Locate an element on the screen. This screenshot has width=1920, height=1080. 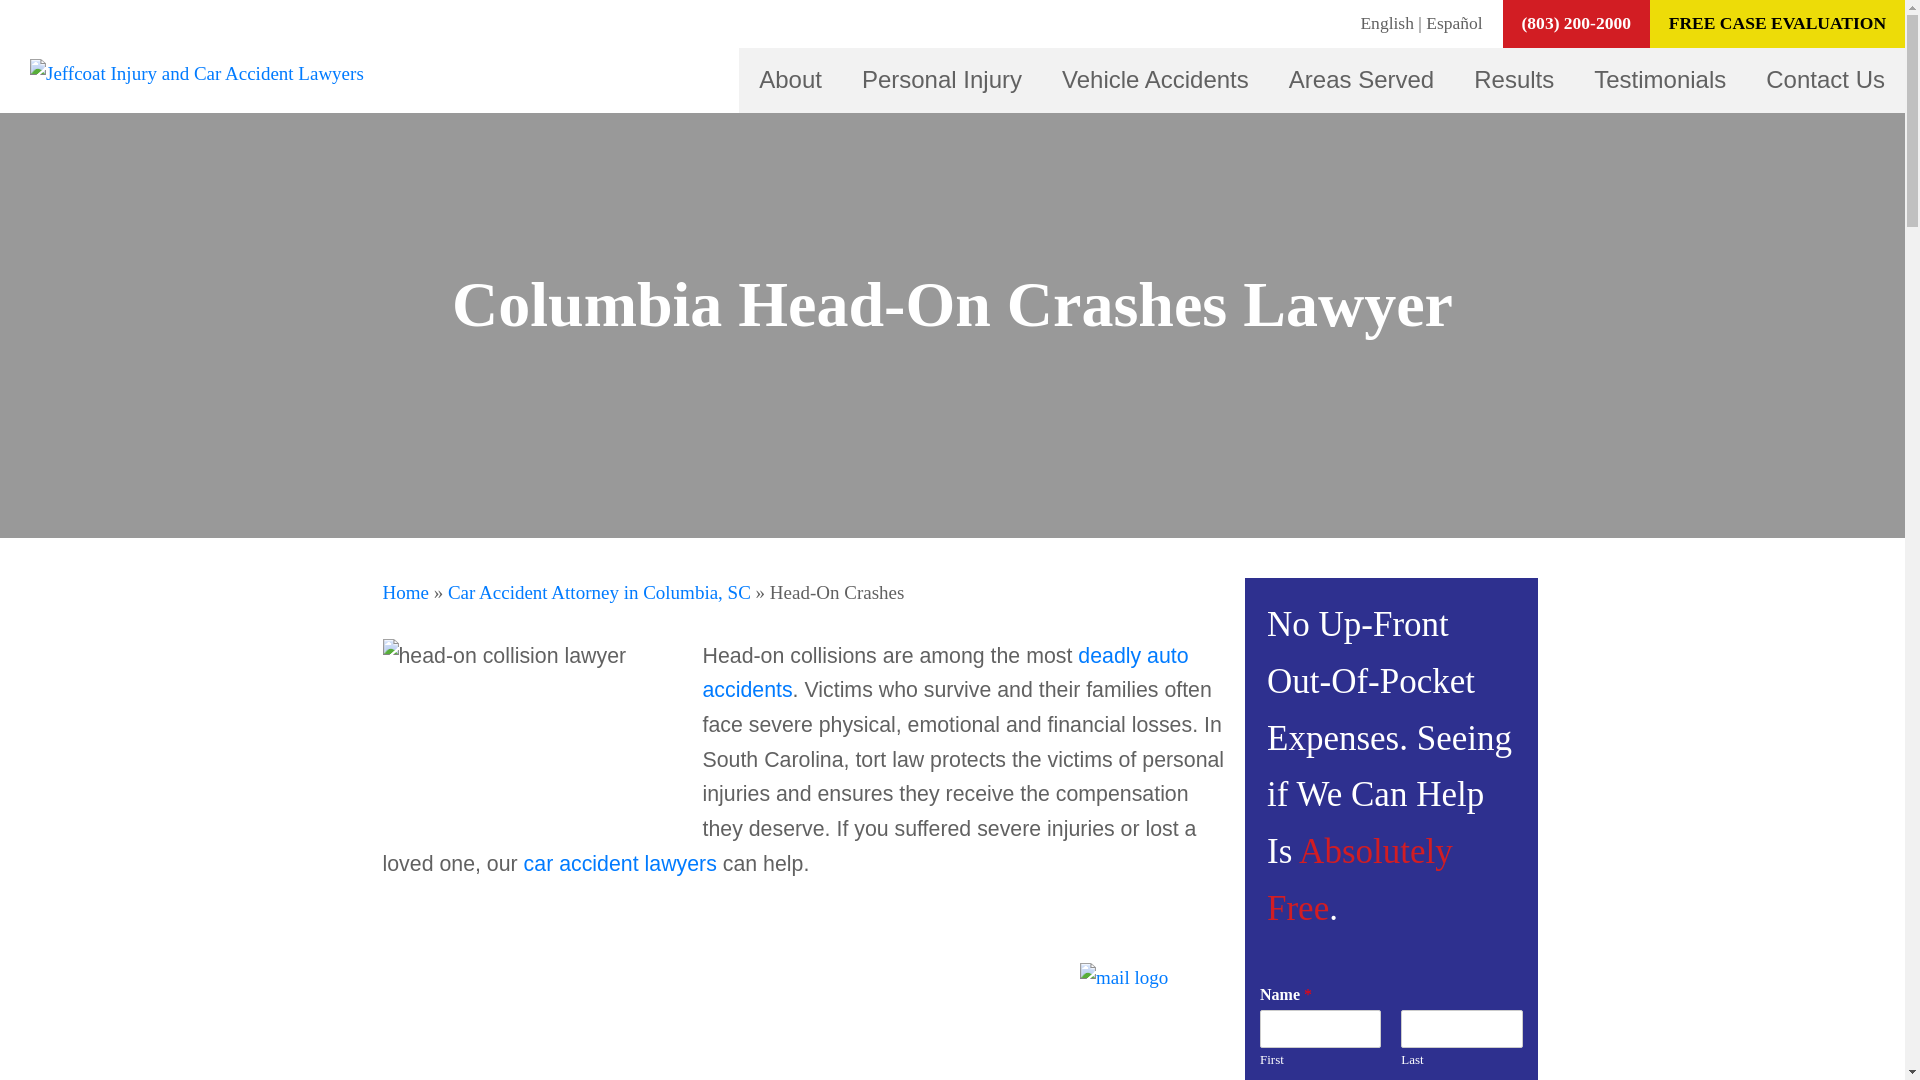
English is located at coordinates (1386, 22).